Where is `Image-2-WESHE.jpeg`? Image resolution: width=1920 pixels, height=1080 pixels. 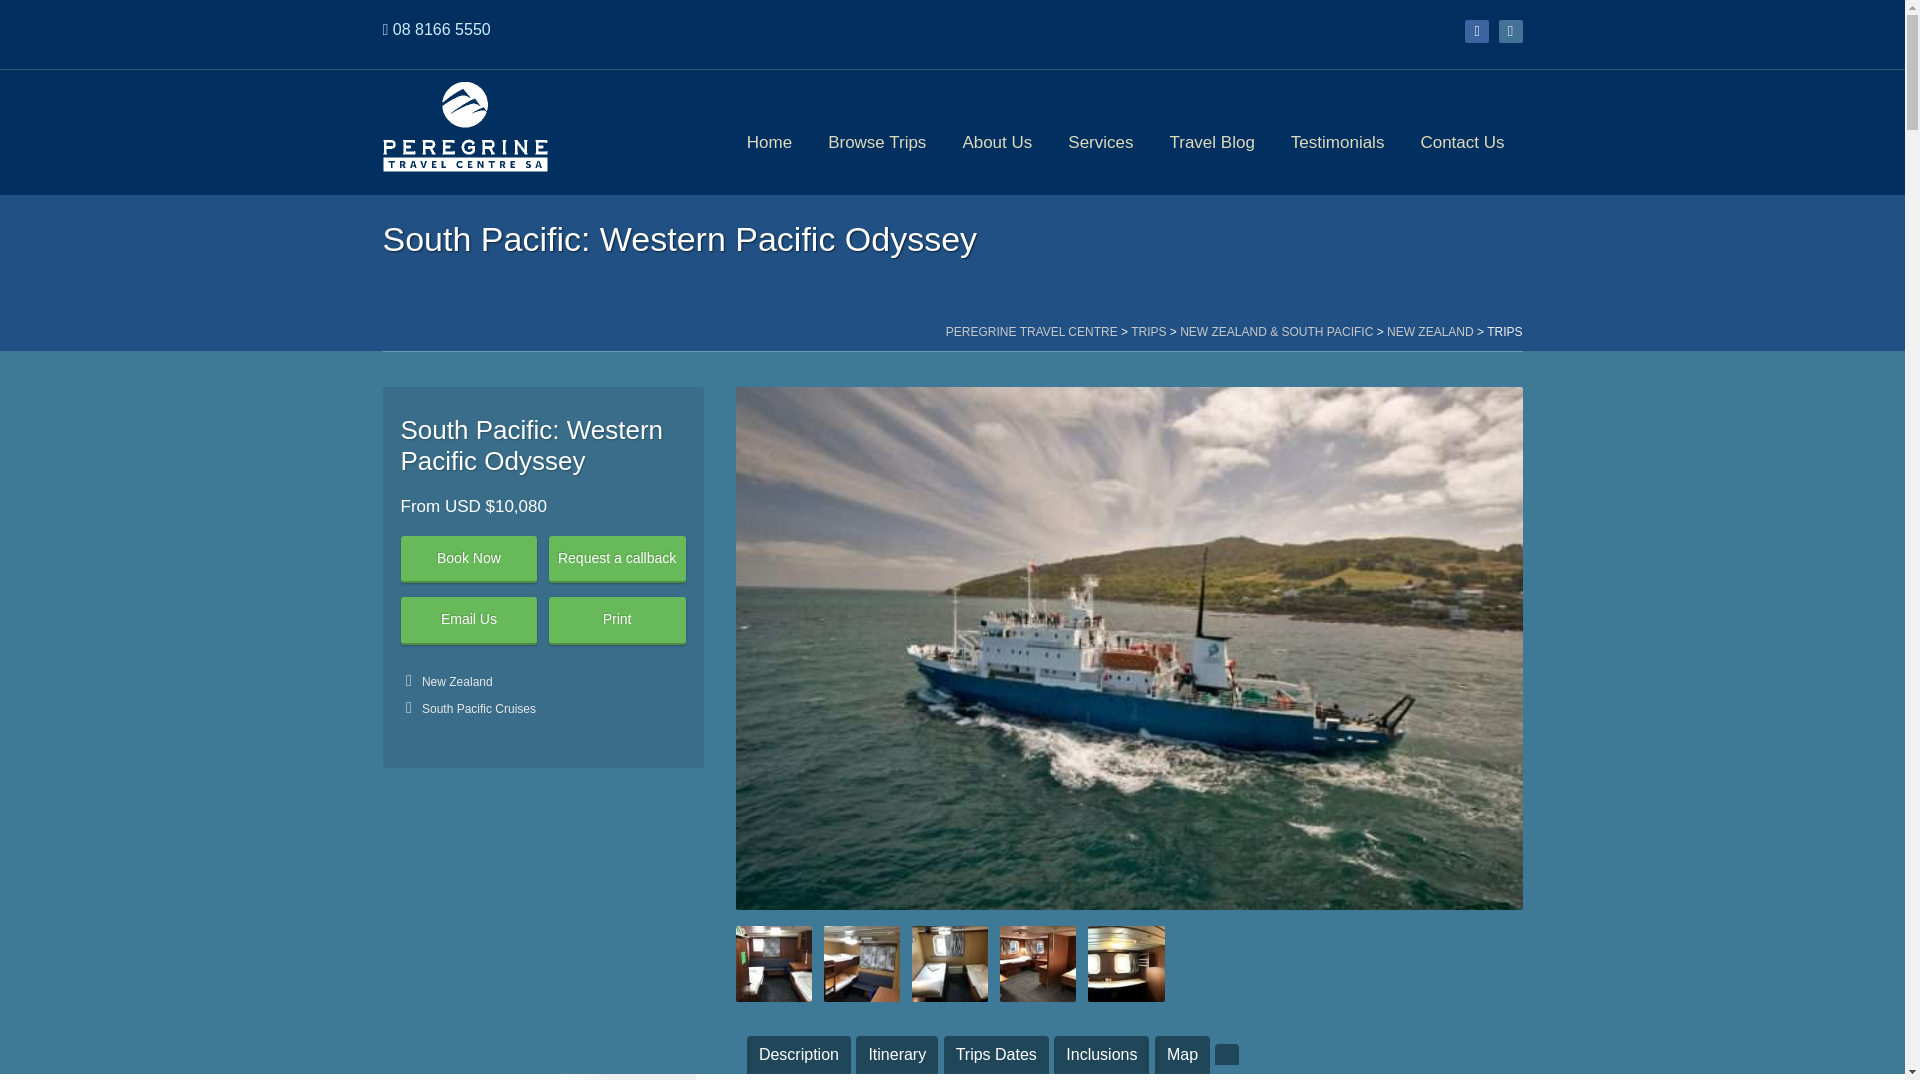 Image-2-WESHE.jpeg is located at coordinates (862, 964).